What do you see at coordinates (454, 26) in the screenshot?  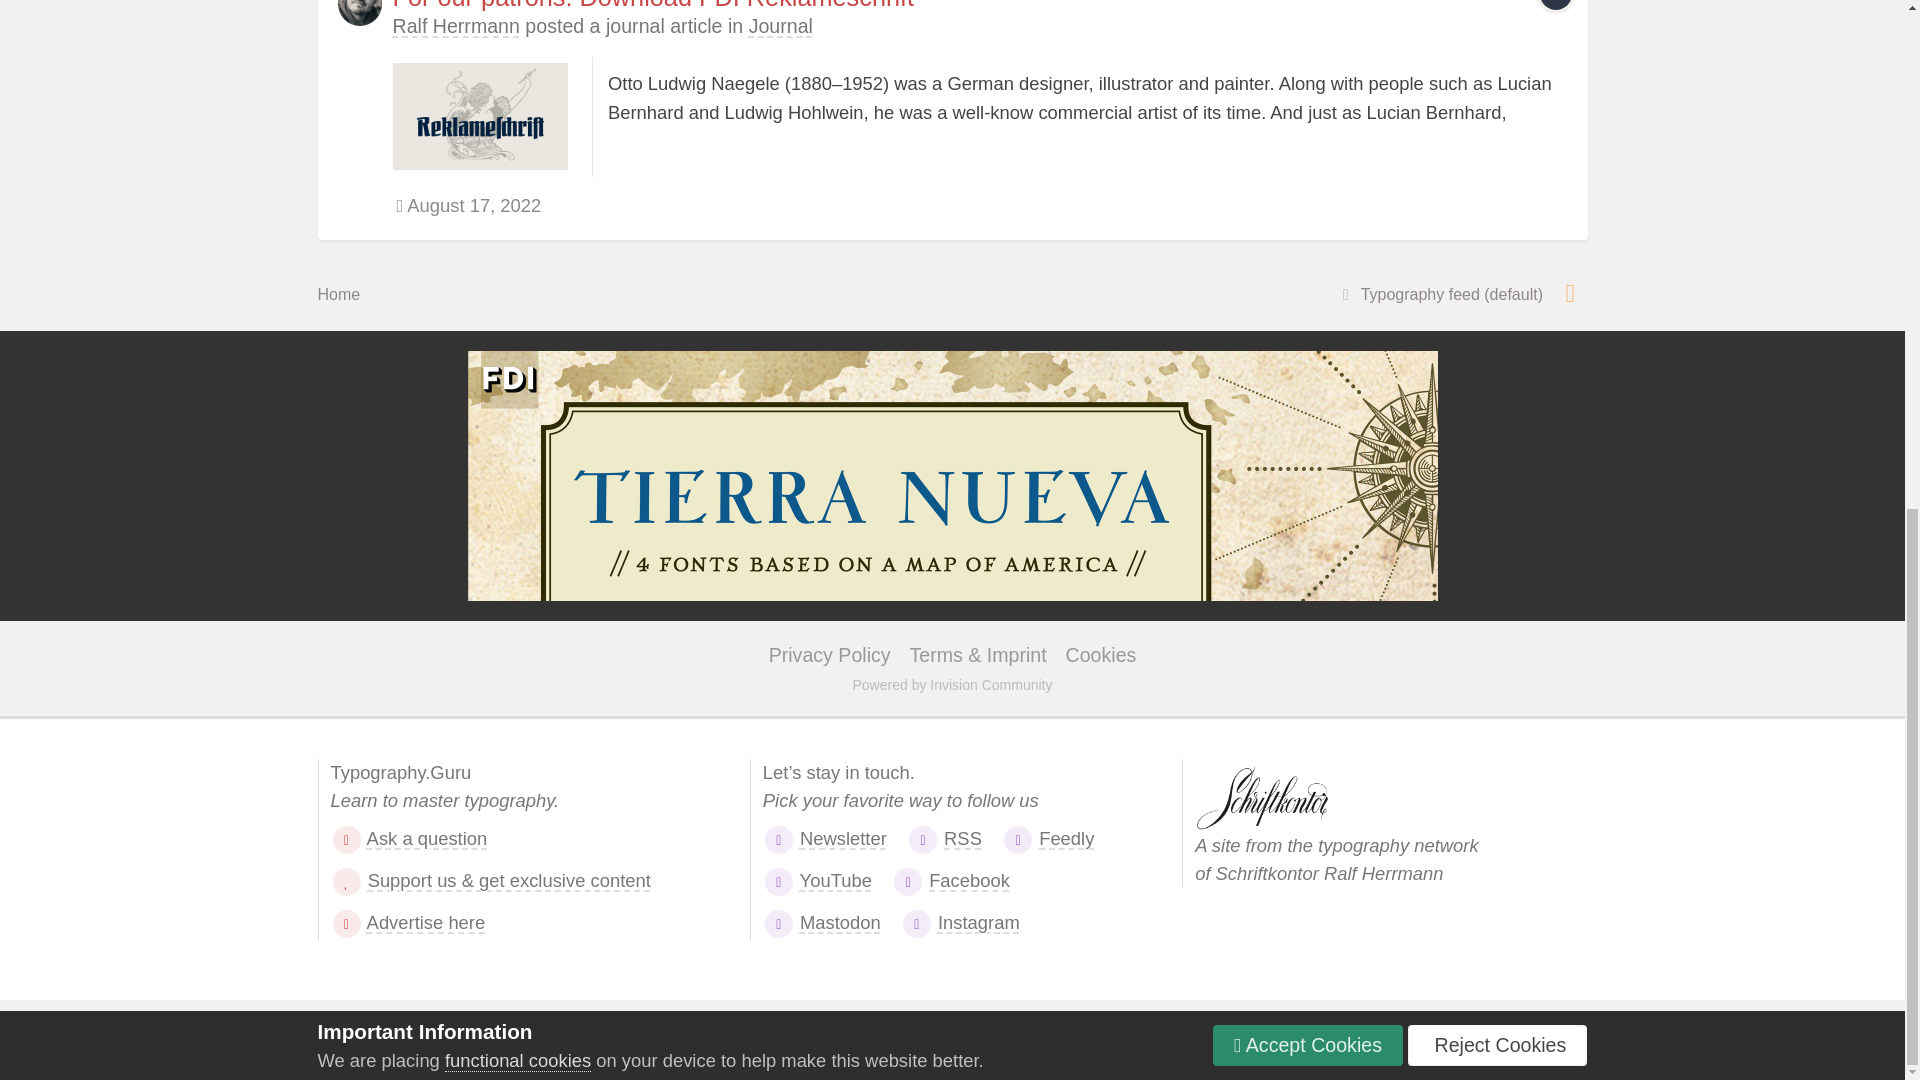 I see `Go to Ralf Herrmann's profile` at bounding box center [454, 26].